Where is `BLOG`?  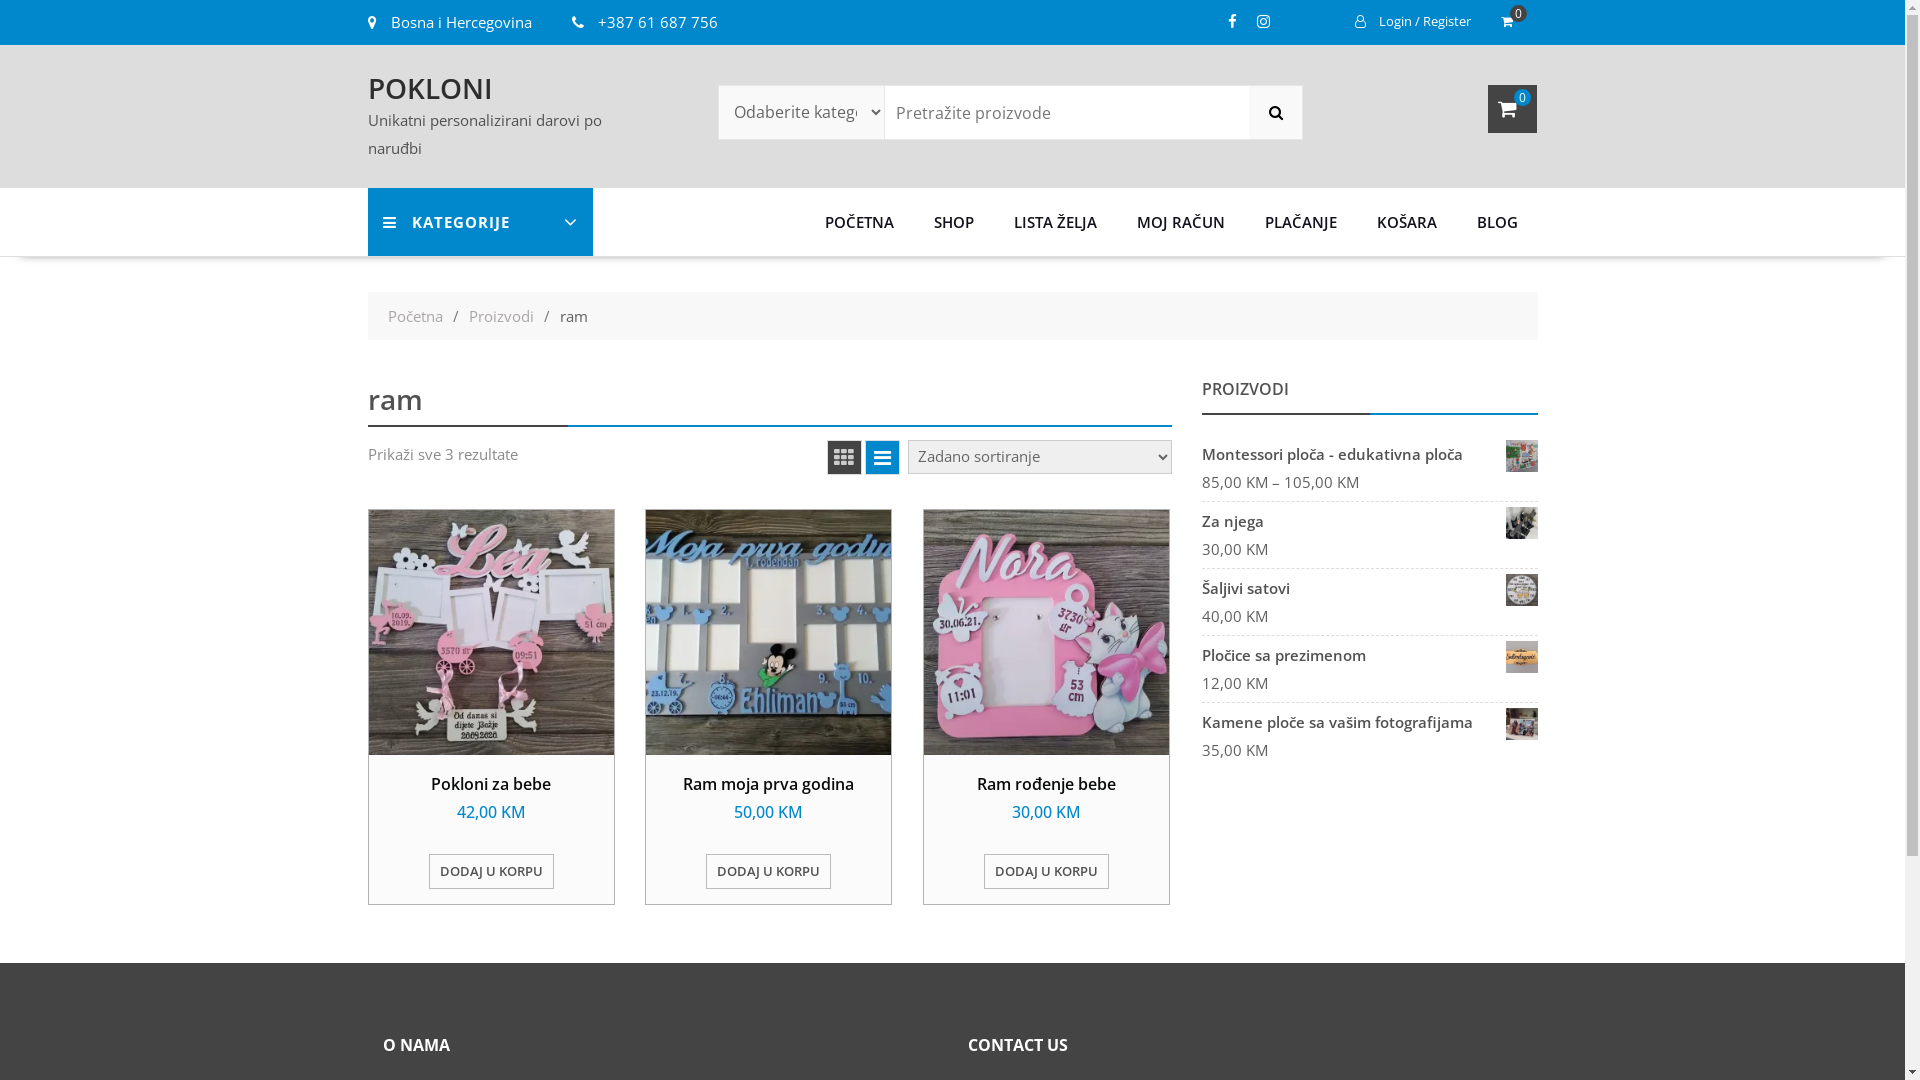
BLOG is located at coordinates (1496, 222).